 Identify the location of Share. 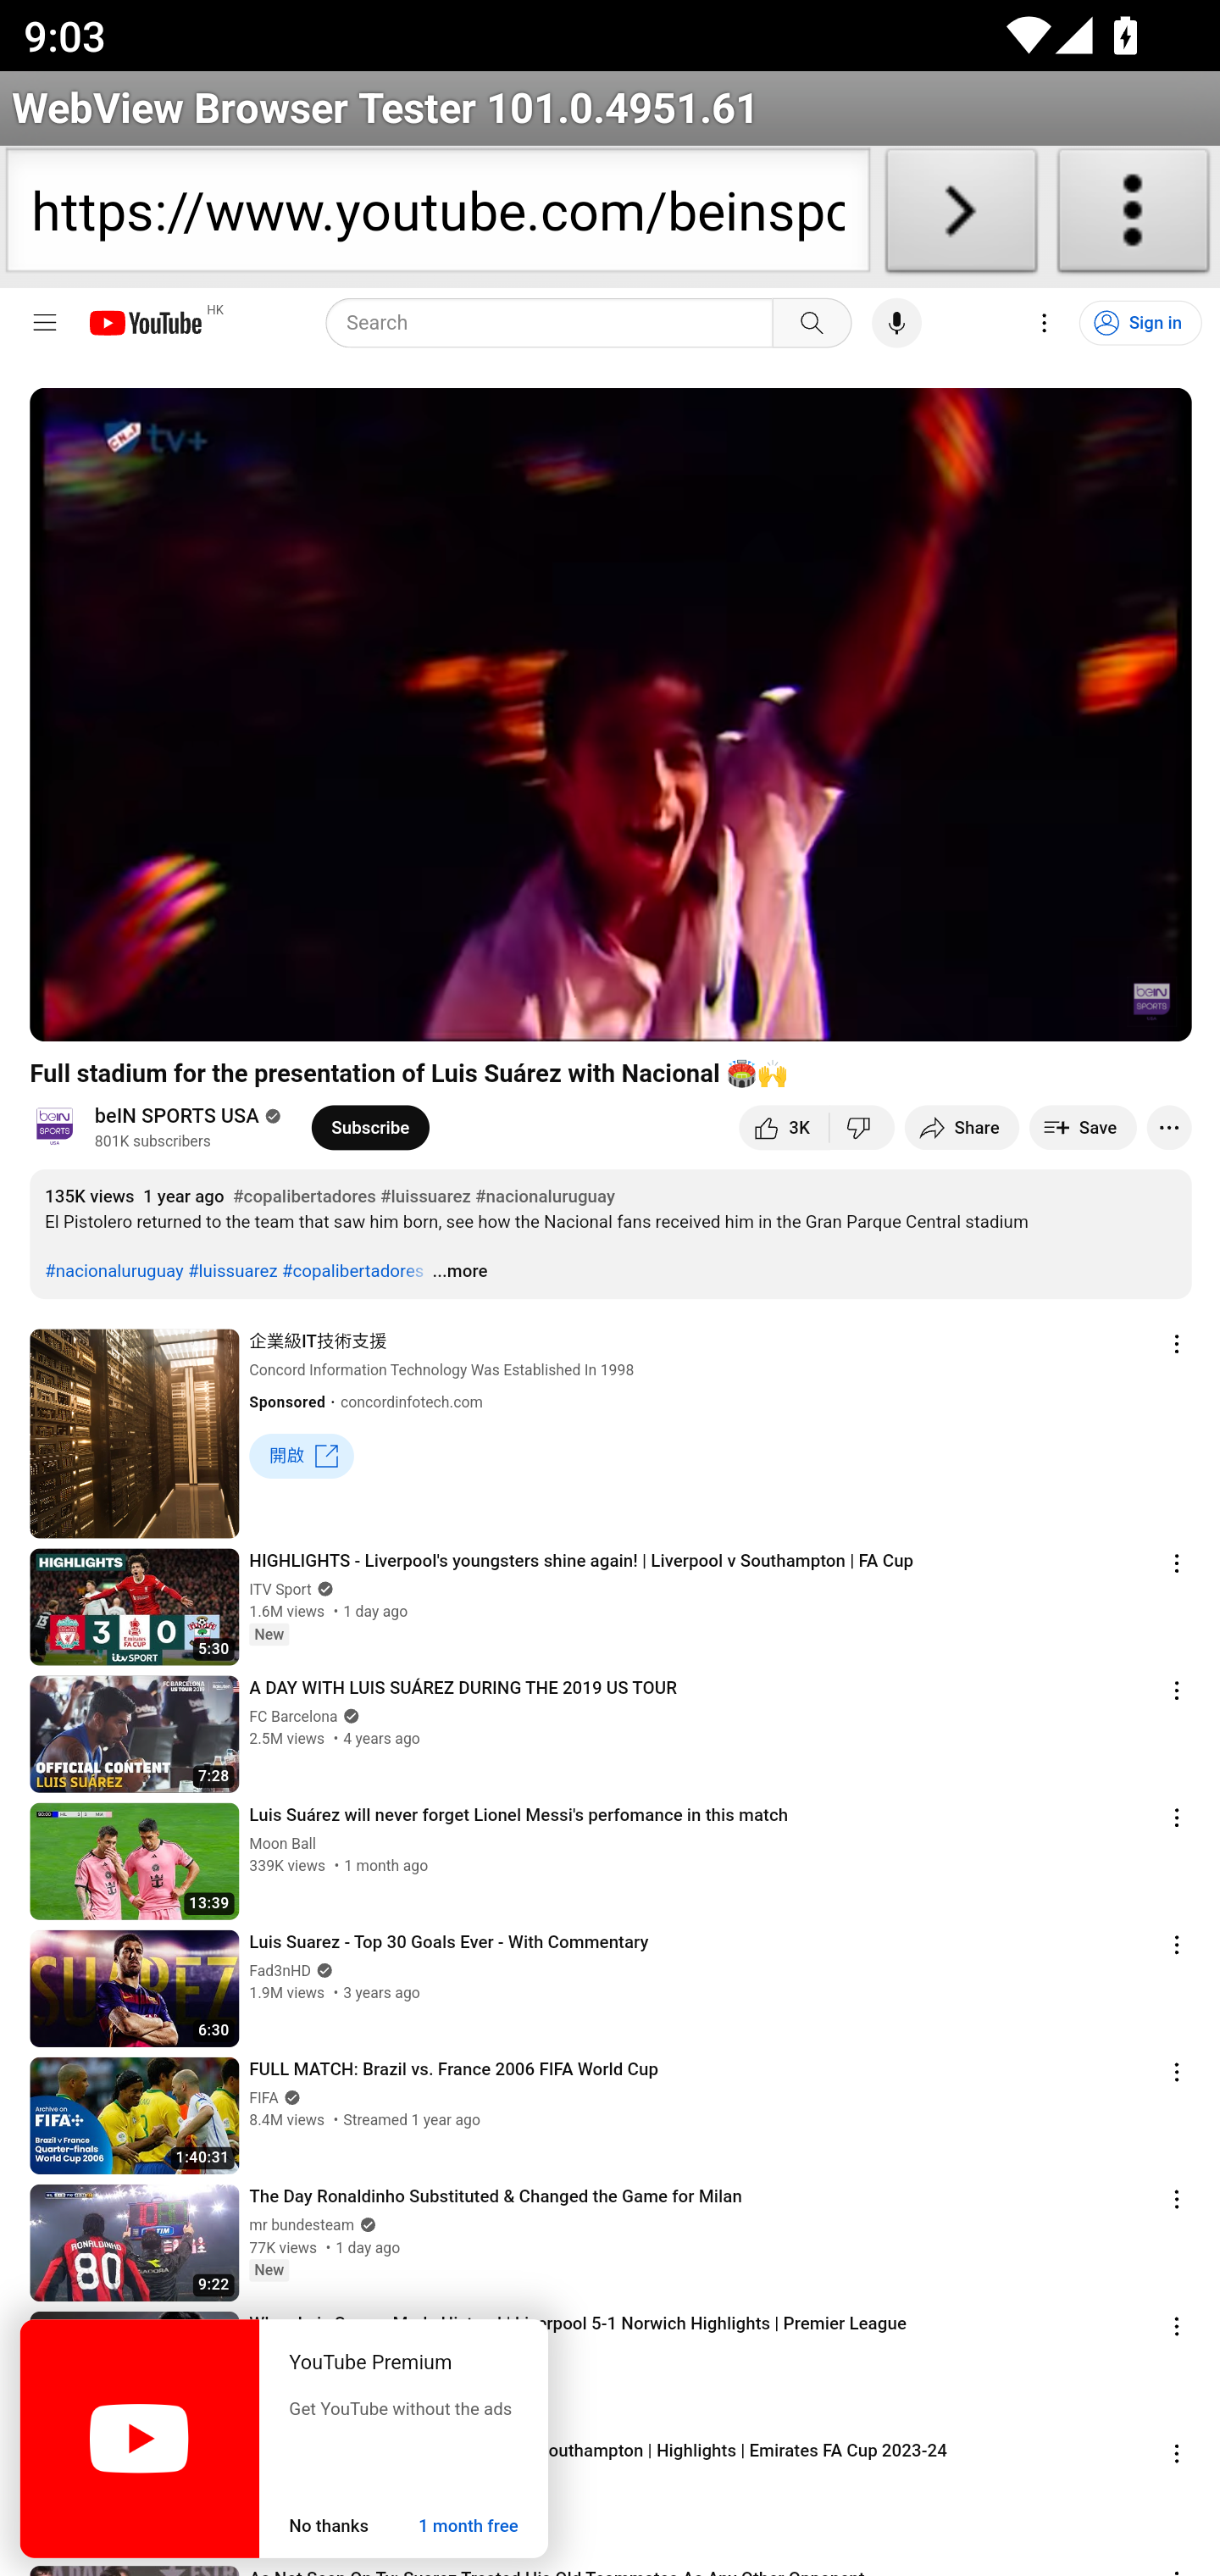
(962, 1128).